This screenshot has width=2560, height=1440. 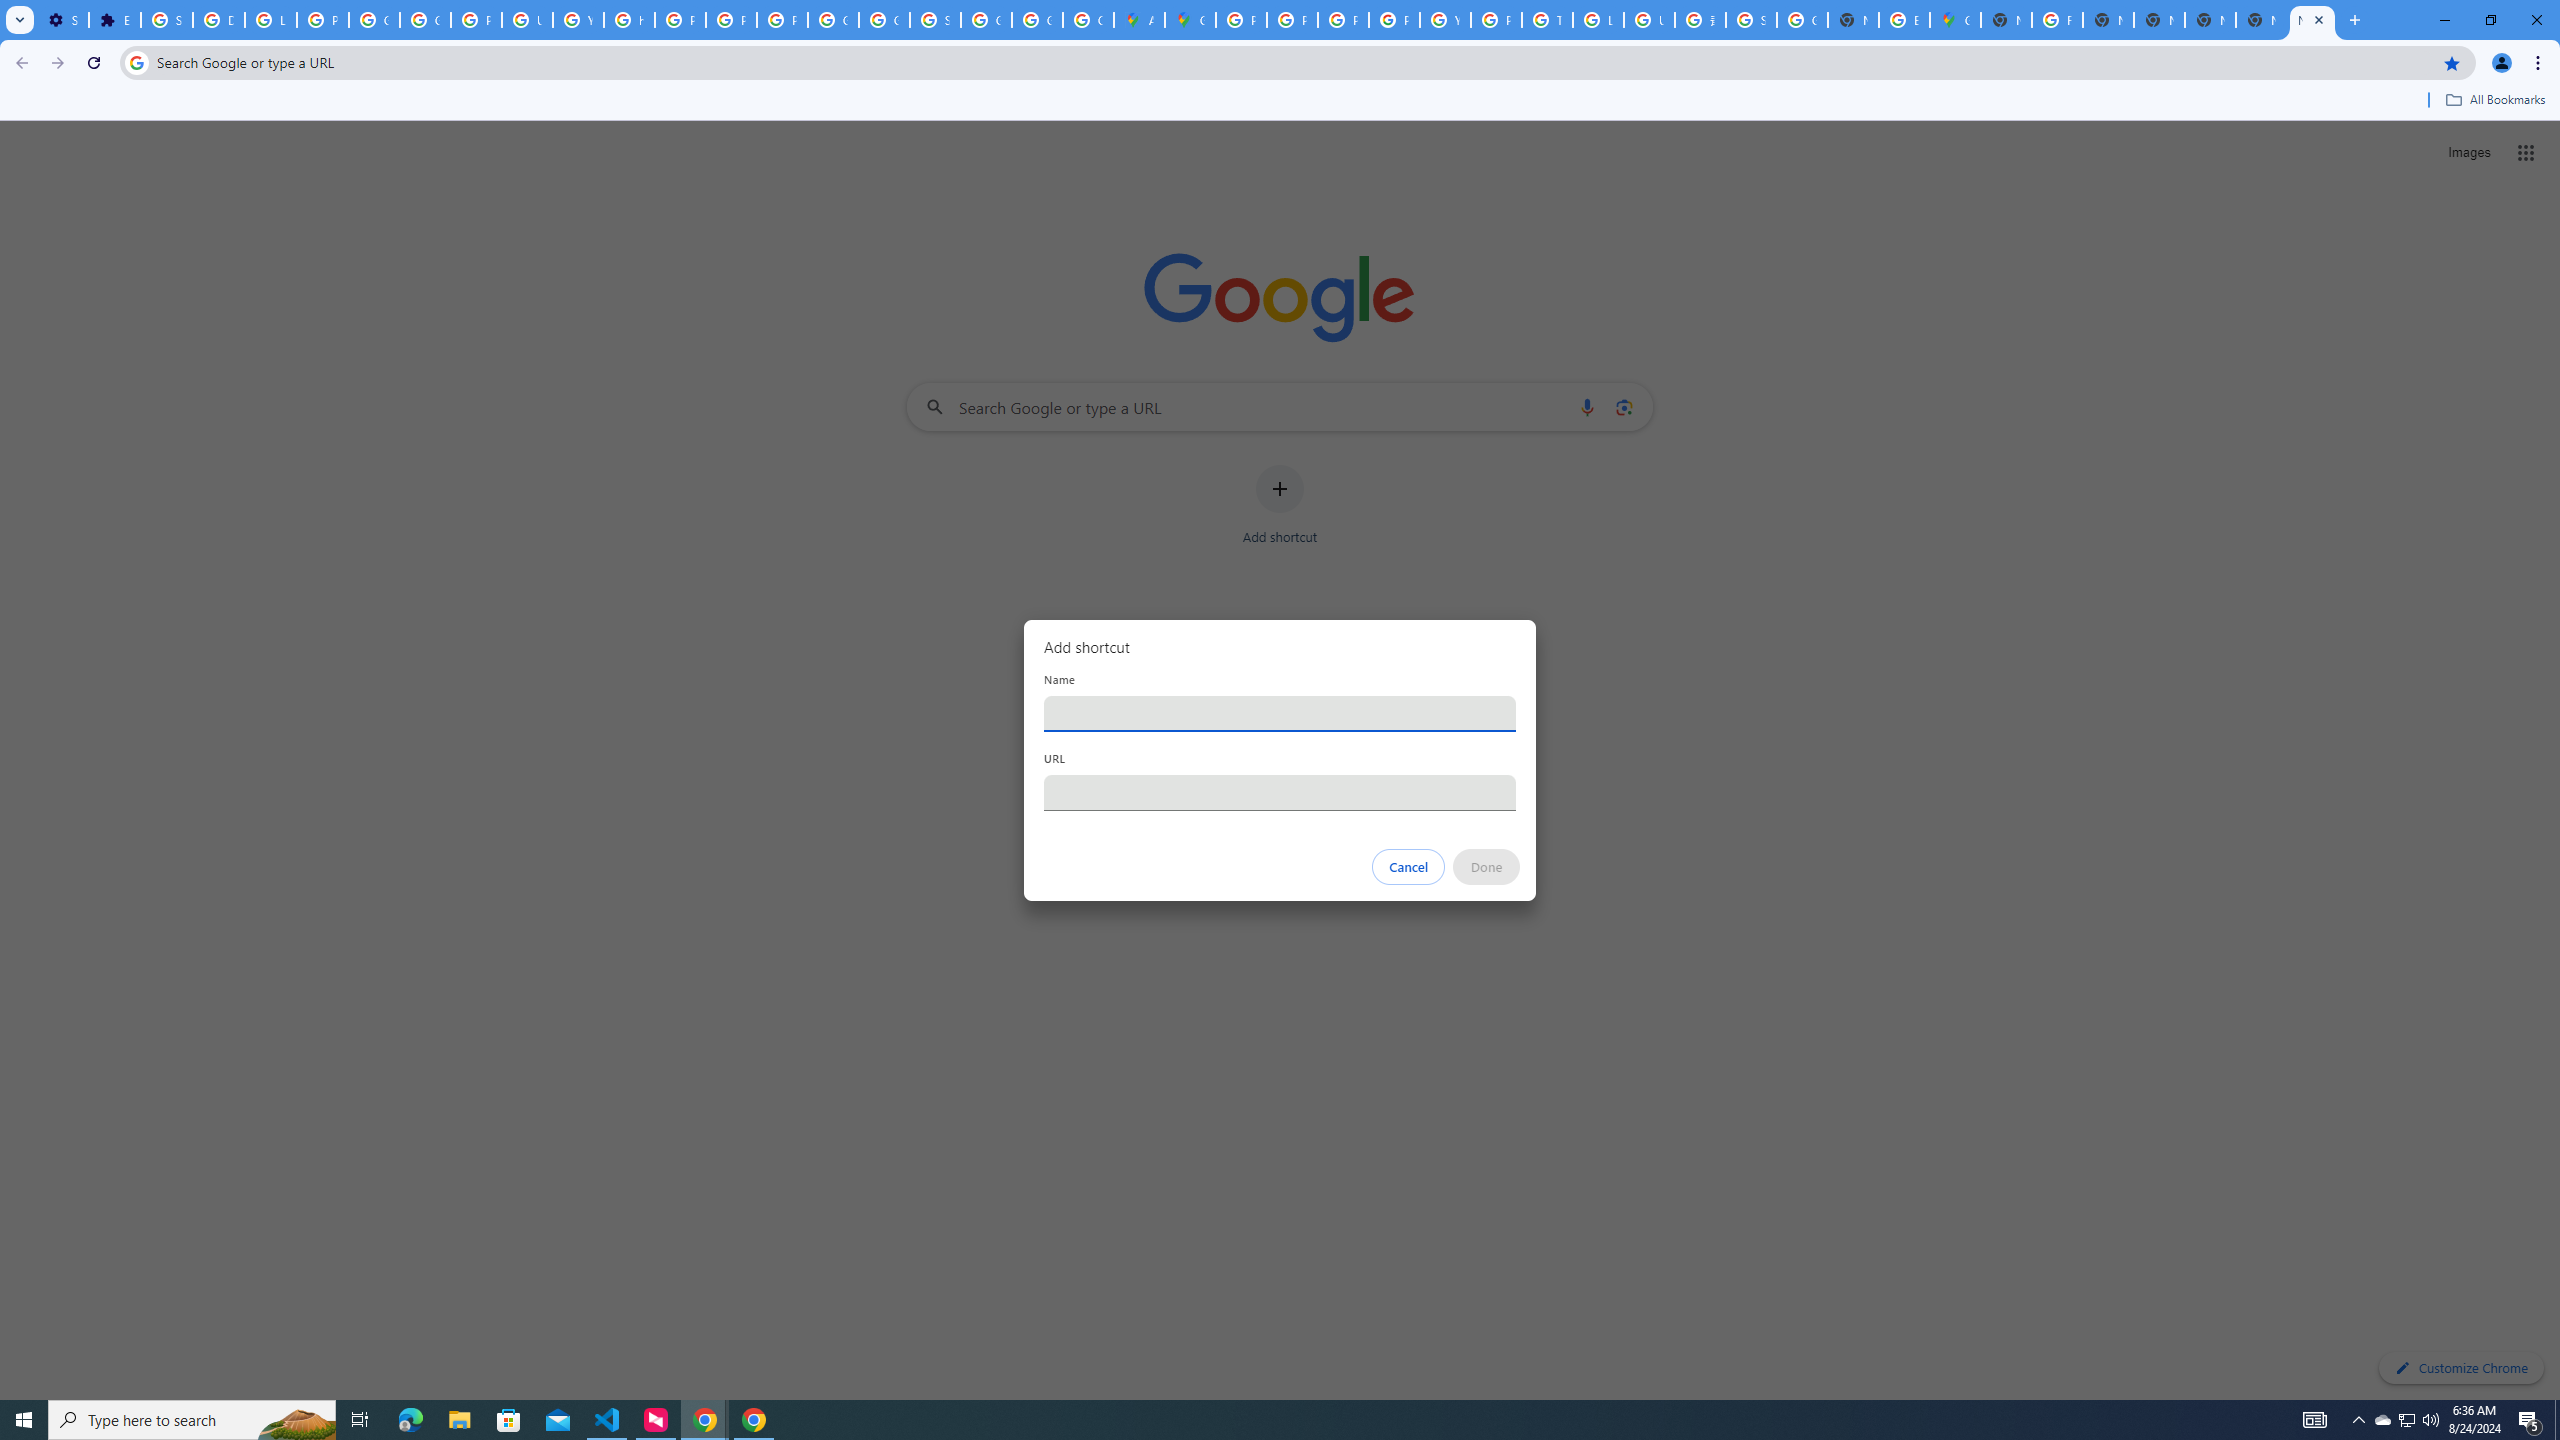 What do you see at coordinates (1088, 20) in the screenshot?
I see `Create your Google Account` at bounding box center [1088, 20].